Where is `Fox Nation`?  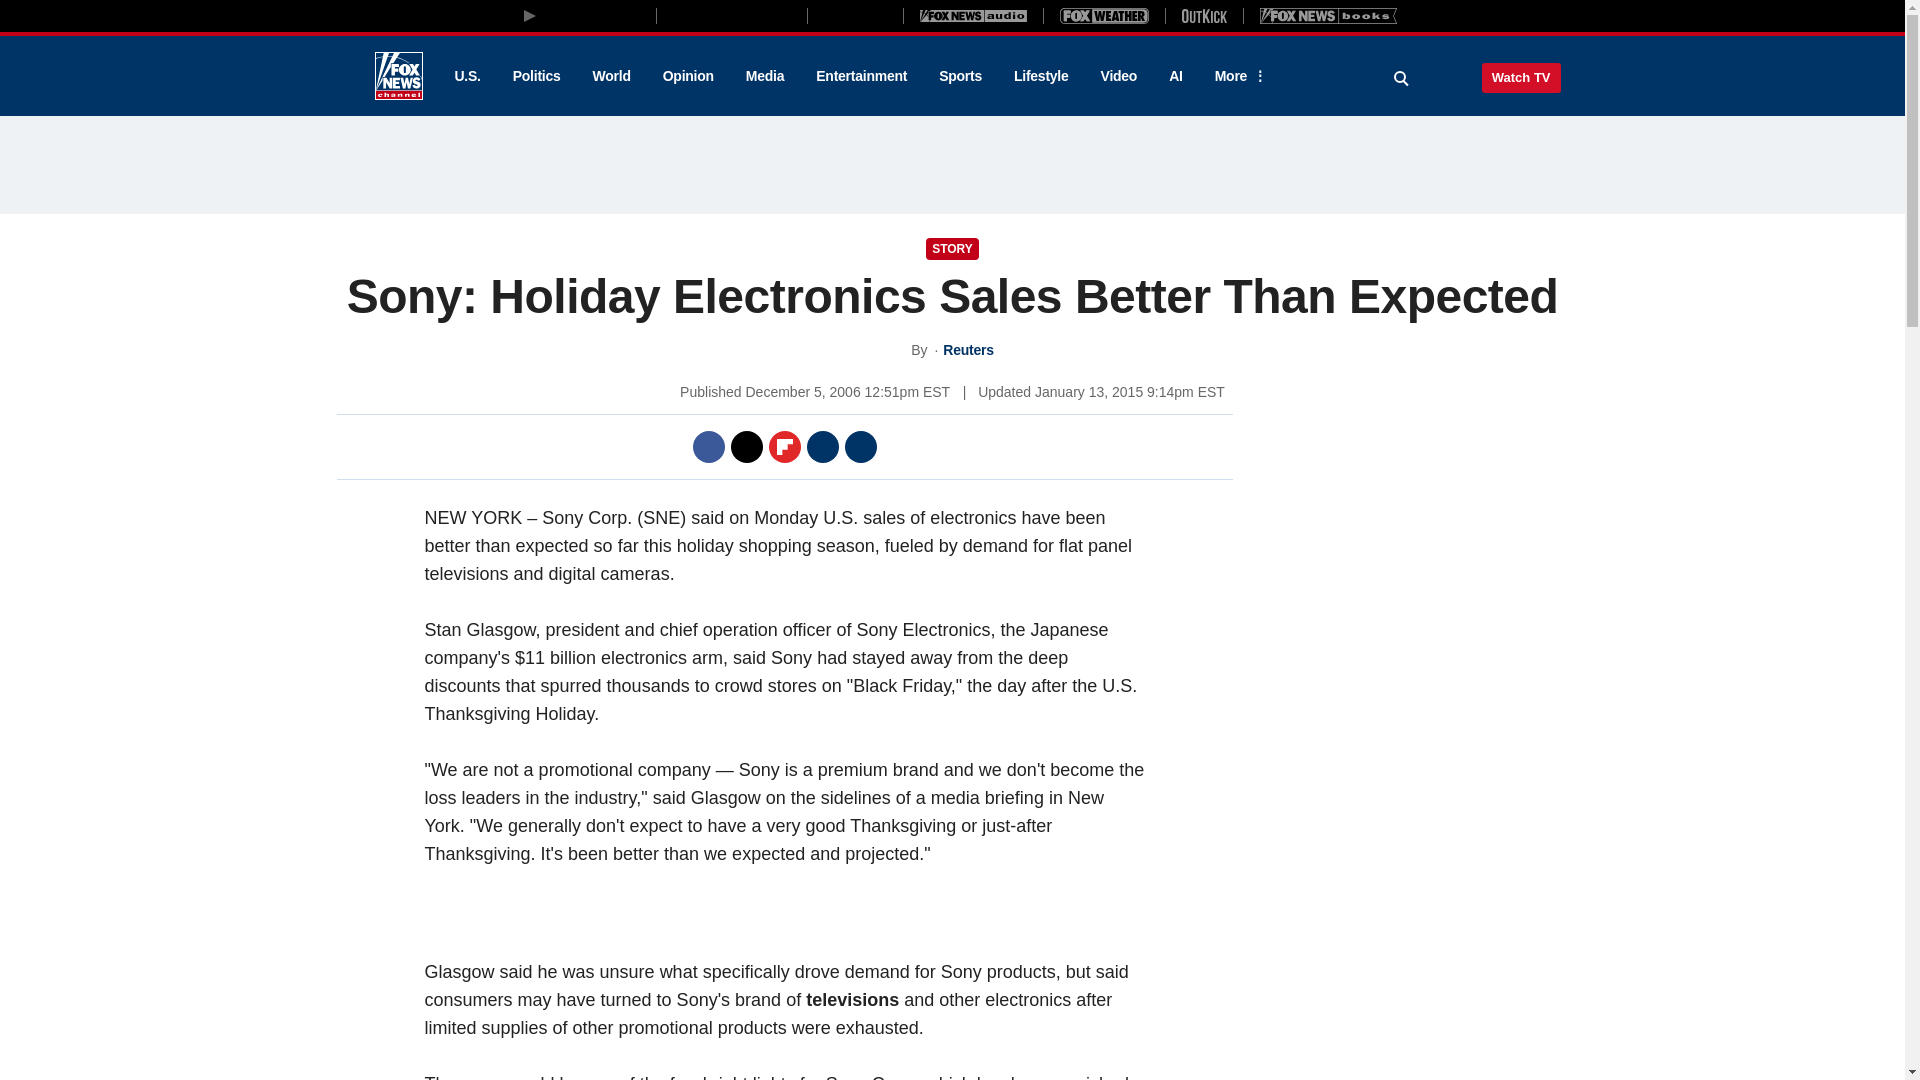
Fox Nation is located at coordinates (855, 15).